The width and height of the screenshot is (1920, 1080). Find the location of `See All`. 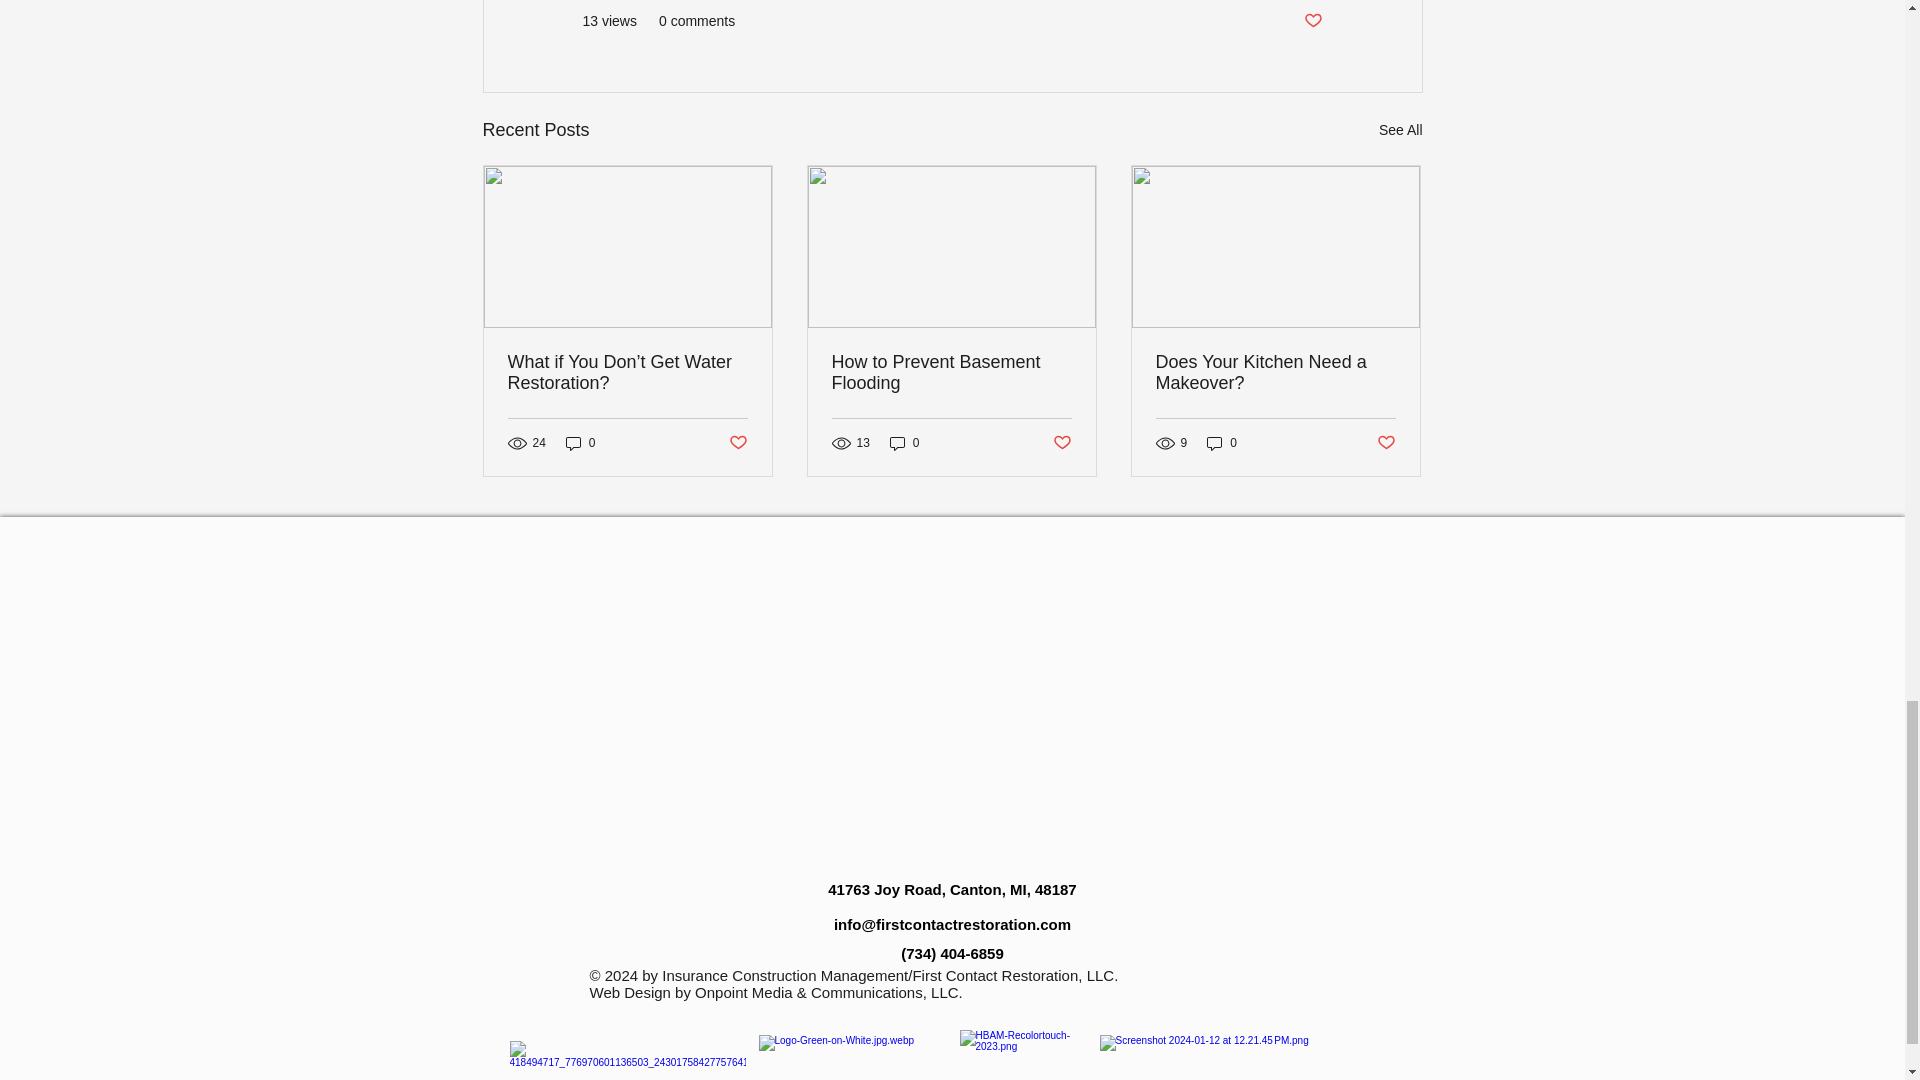

See All is located at coordinates (1400, 130).